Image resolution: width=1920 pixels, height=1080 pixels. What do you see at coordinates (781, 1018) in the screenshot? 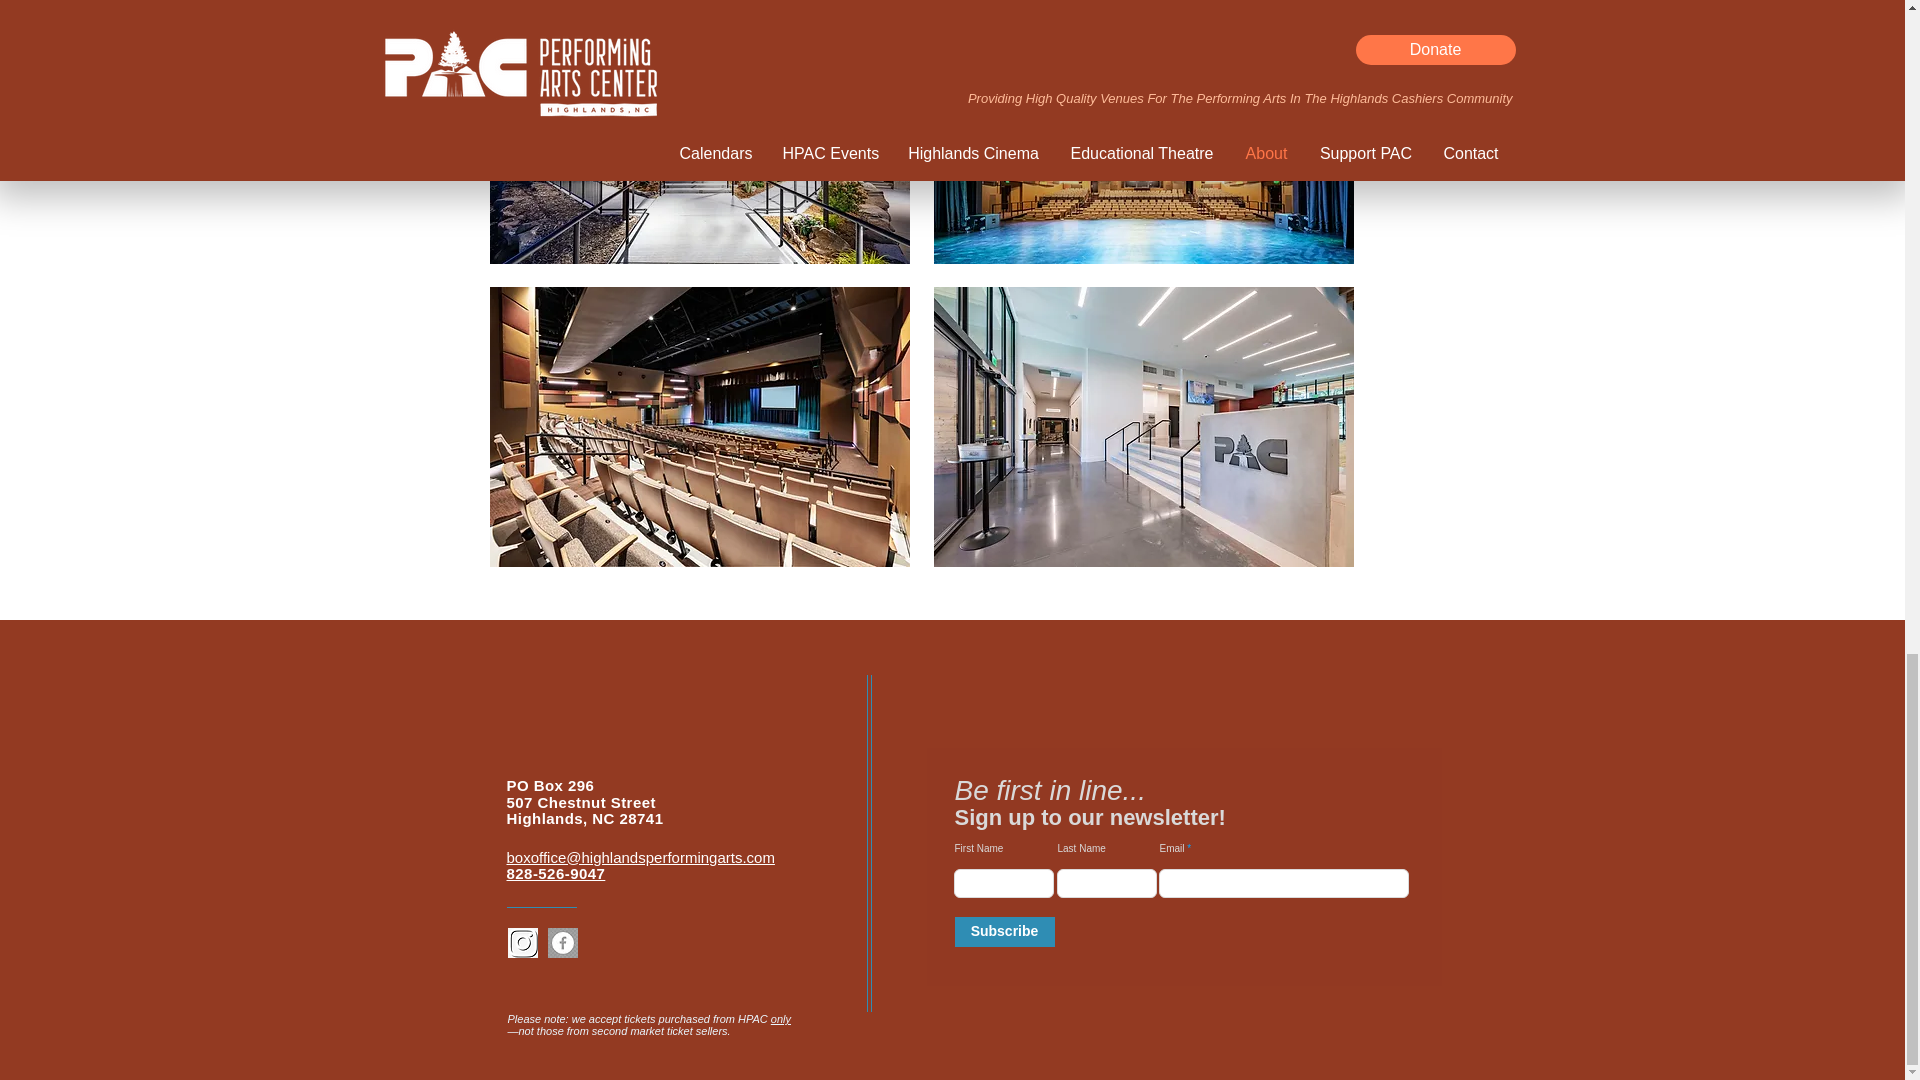
I see `only` at bounding box center [781, 1018].